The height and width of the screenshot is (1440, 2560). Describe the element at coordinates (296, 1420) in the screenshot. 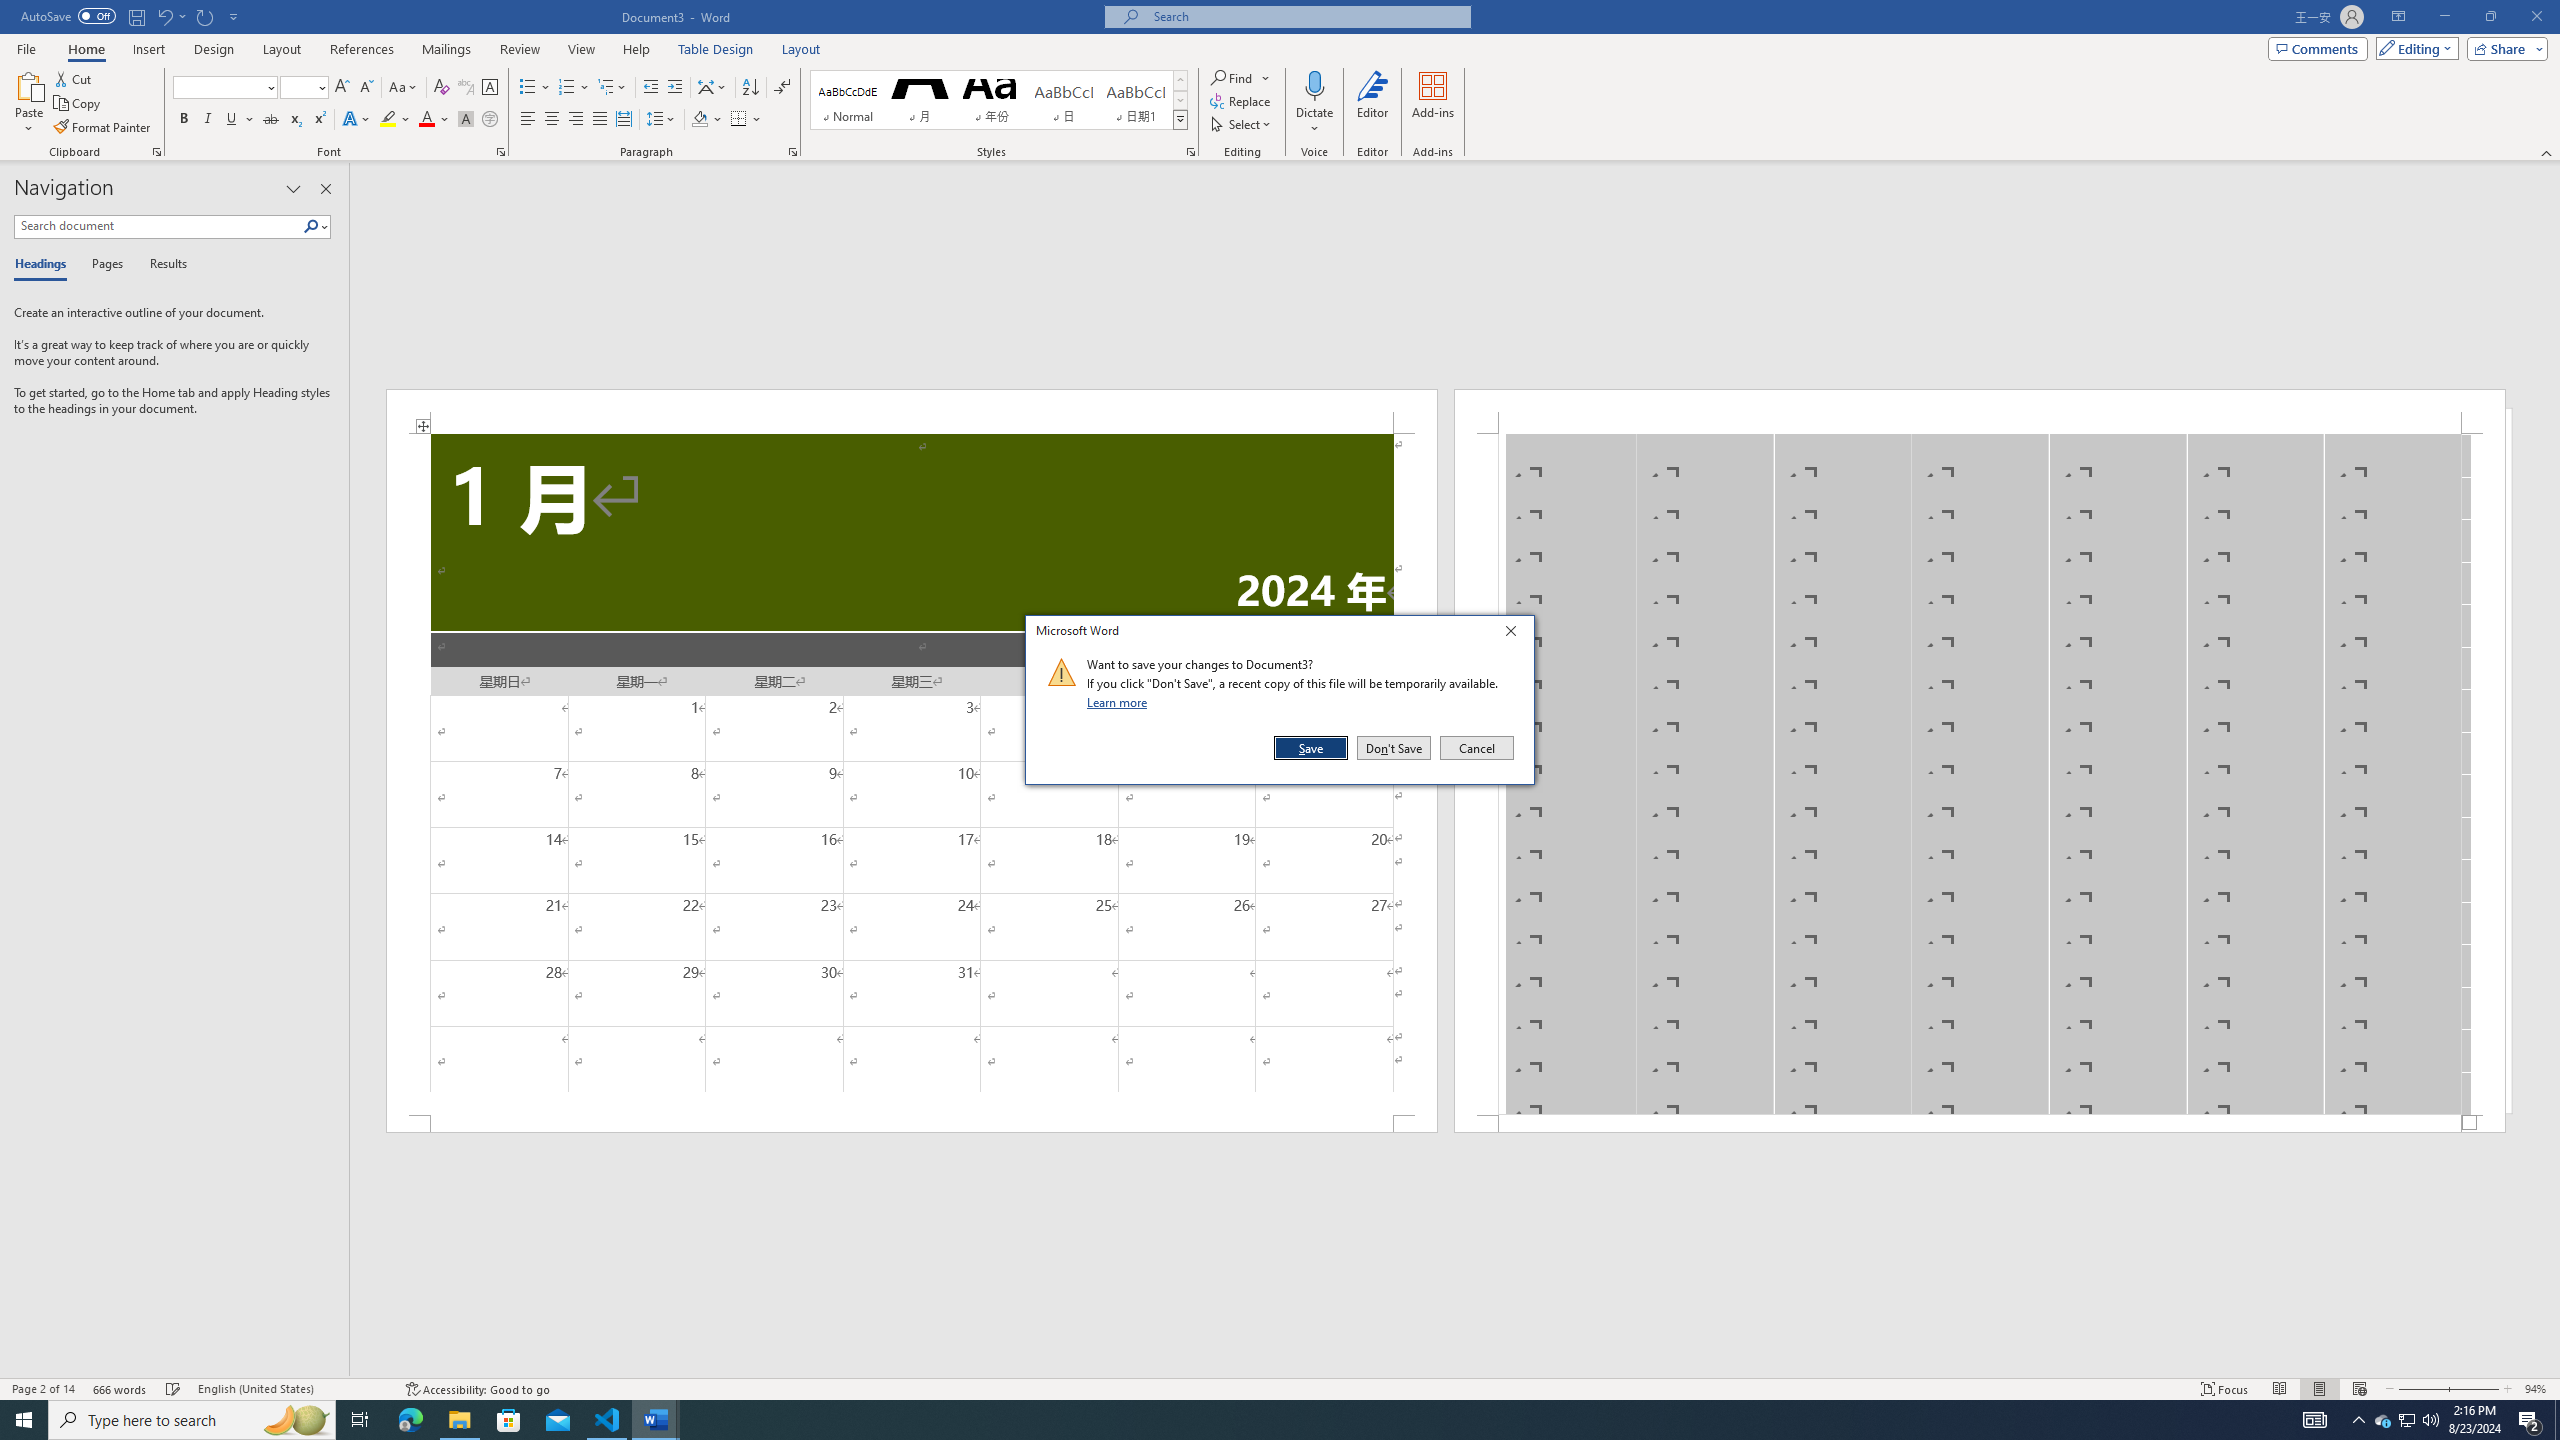

I see `Search highlights icon opens search home window` at that location.